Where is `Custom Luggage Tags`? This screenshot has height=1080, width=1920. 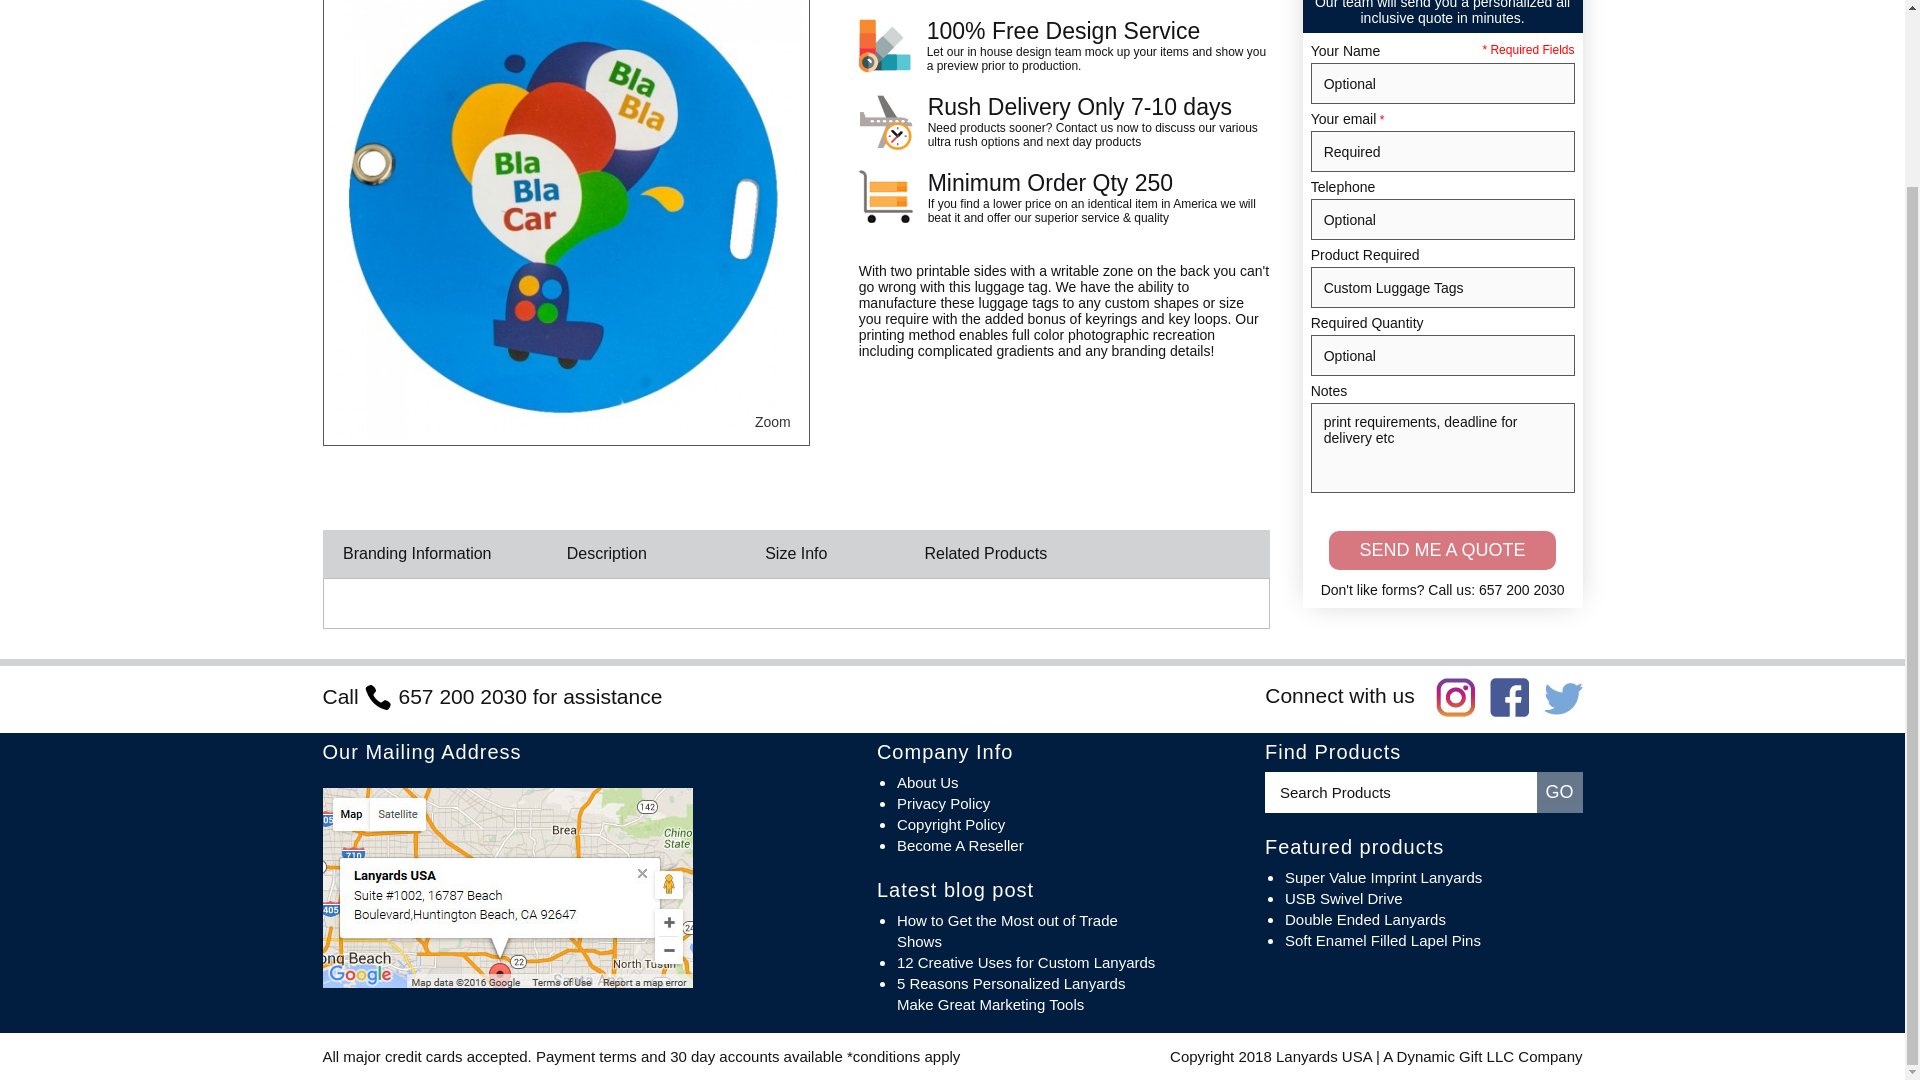
Custom Luggage Tags is located at coordinates (1442, 286).